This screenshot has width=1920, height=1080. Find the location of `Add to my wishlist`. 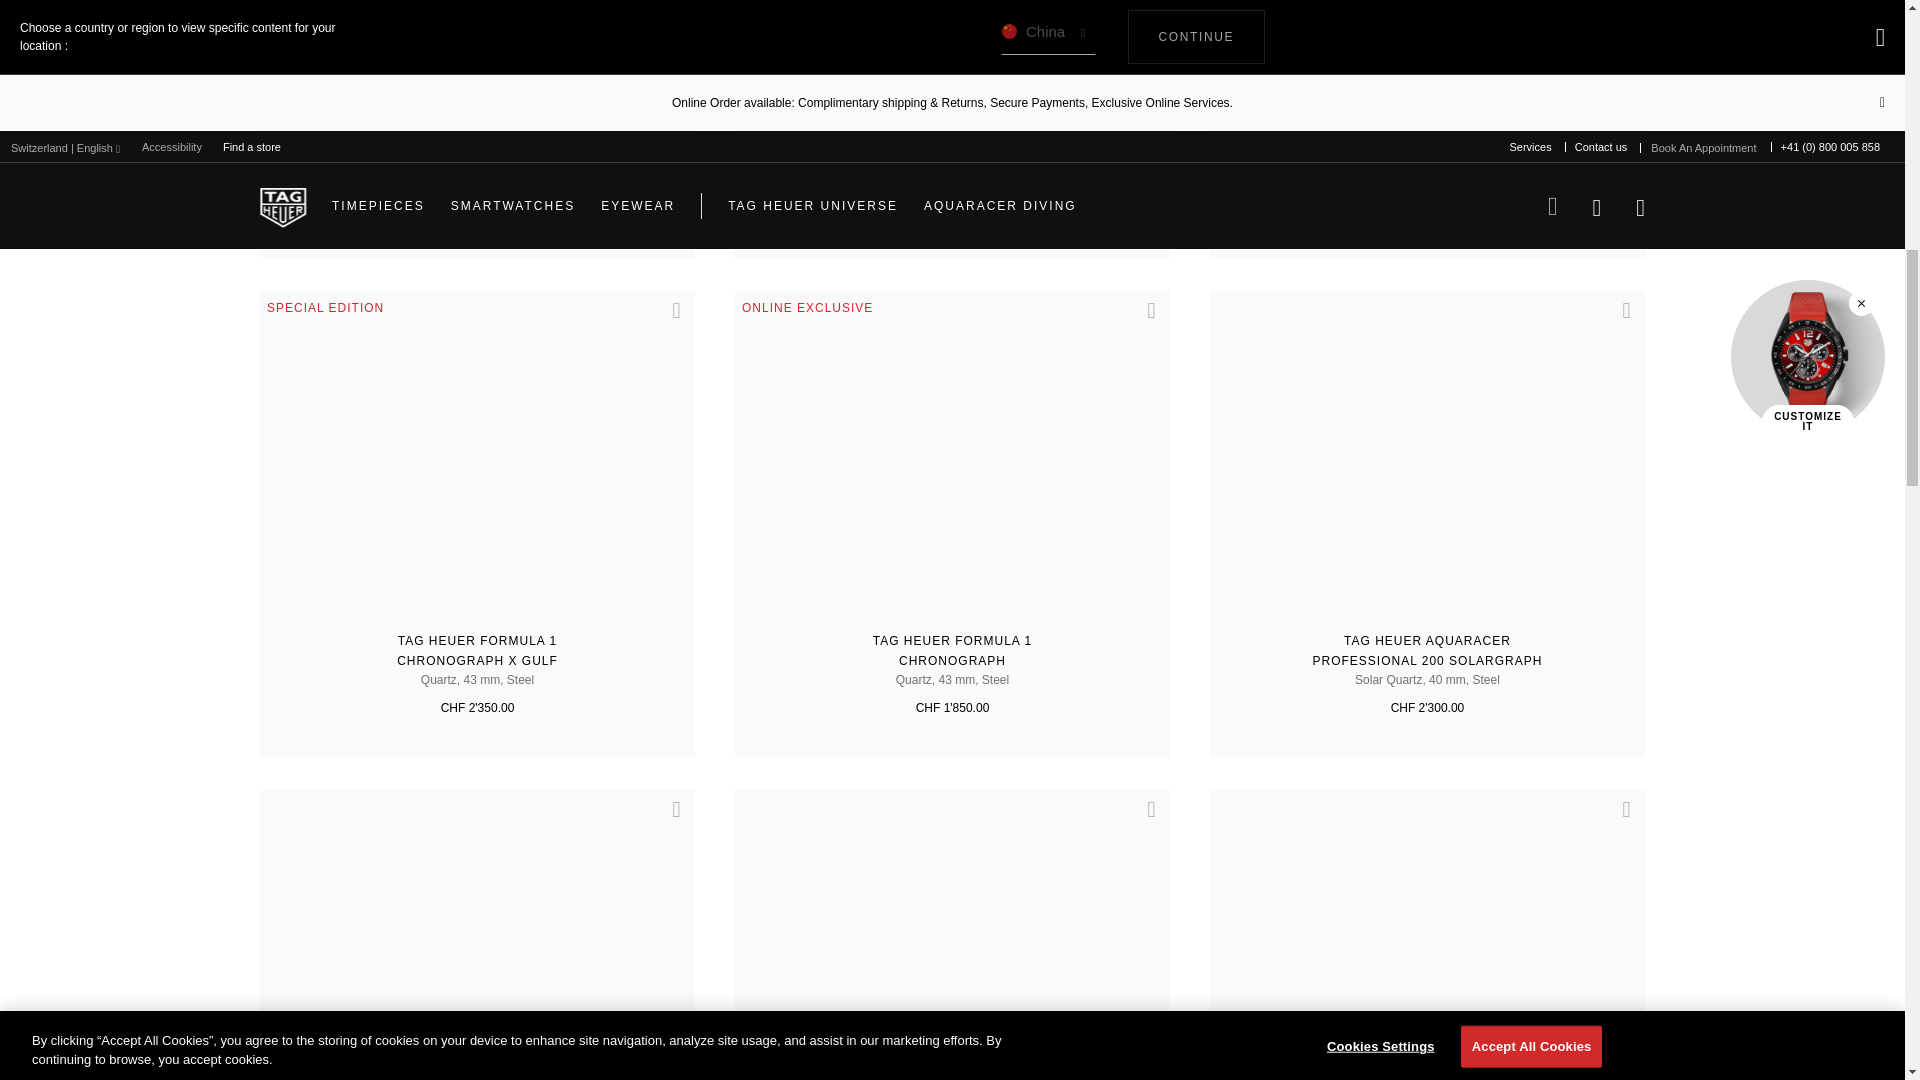

Add to my wishlist is located at coordinates (668, 320).